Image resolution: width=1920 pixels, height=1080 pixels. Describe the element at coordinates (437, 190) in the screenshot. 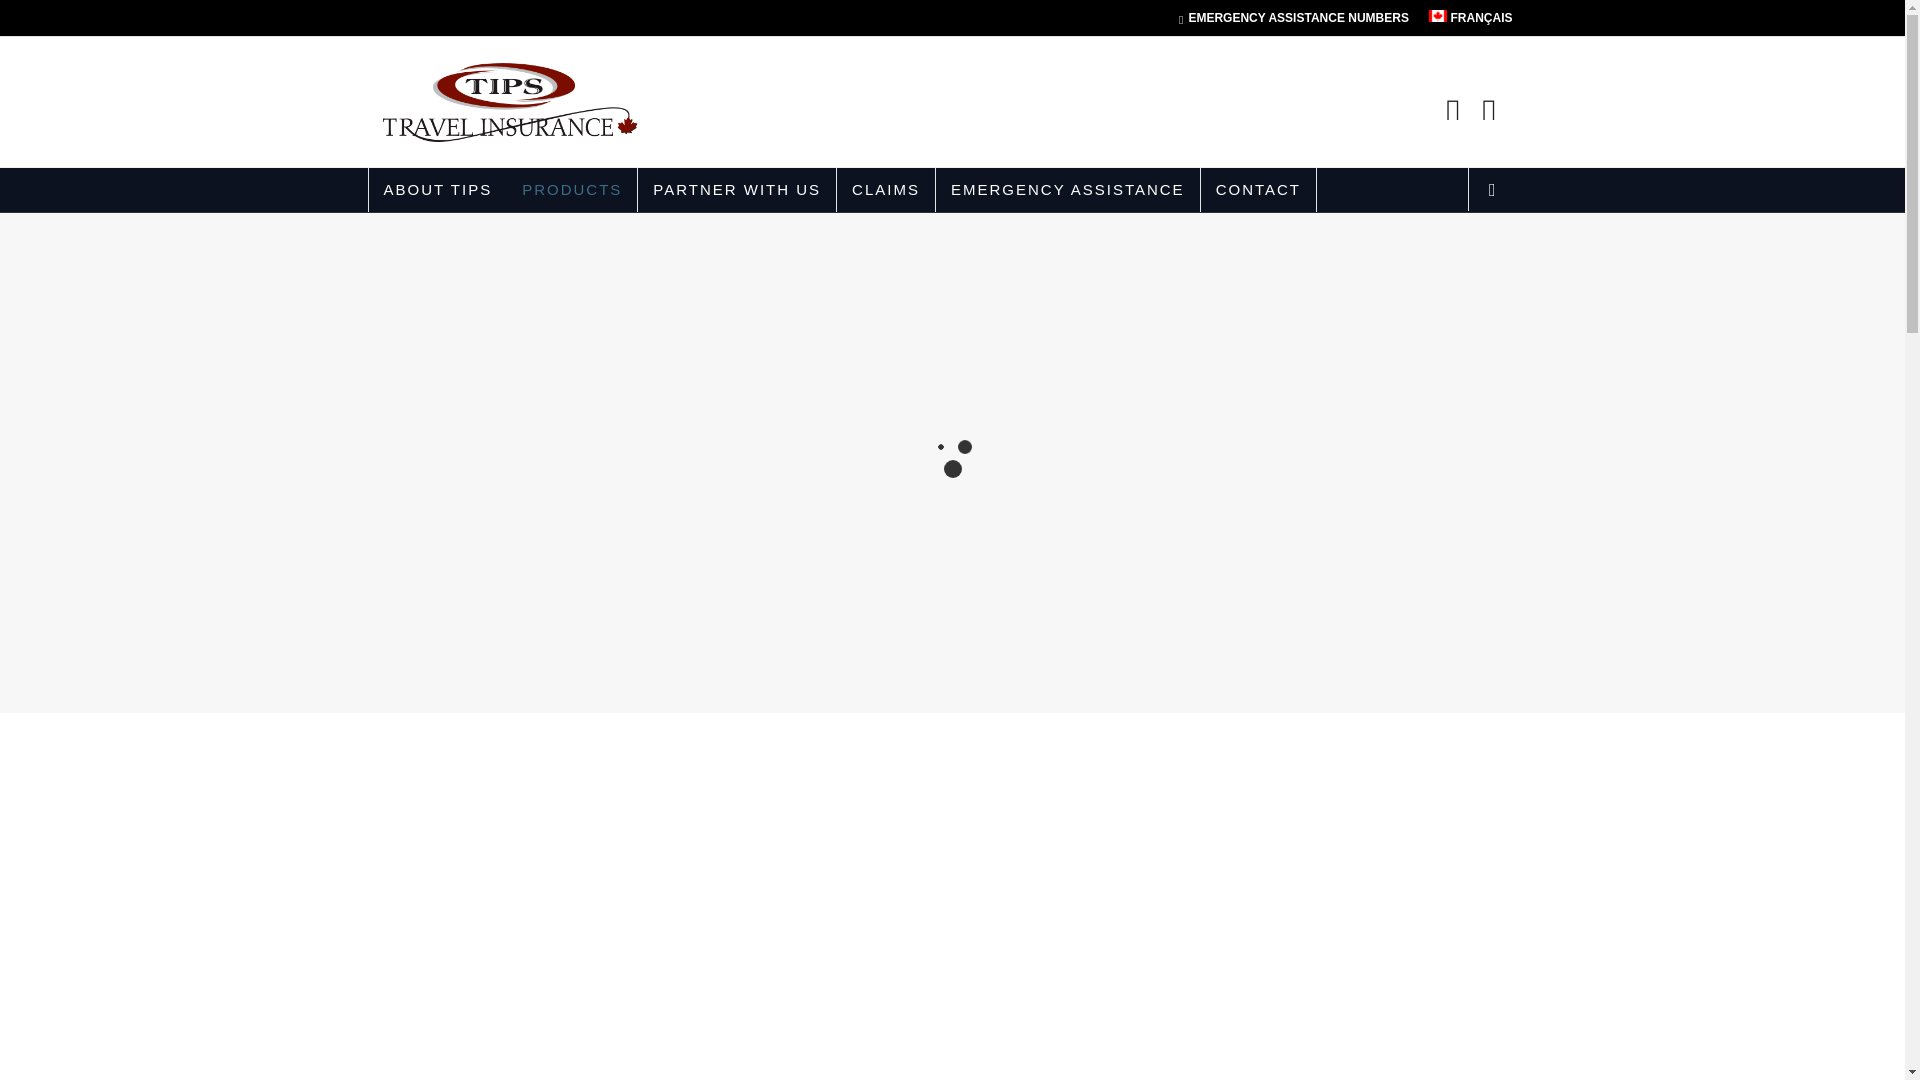

I see `ABOUT TIPS` at that location.